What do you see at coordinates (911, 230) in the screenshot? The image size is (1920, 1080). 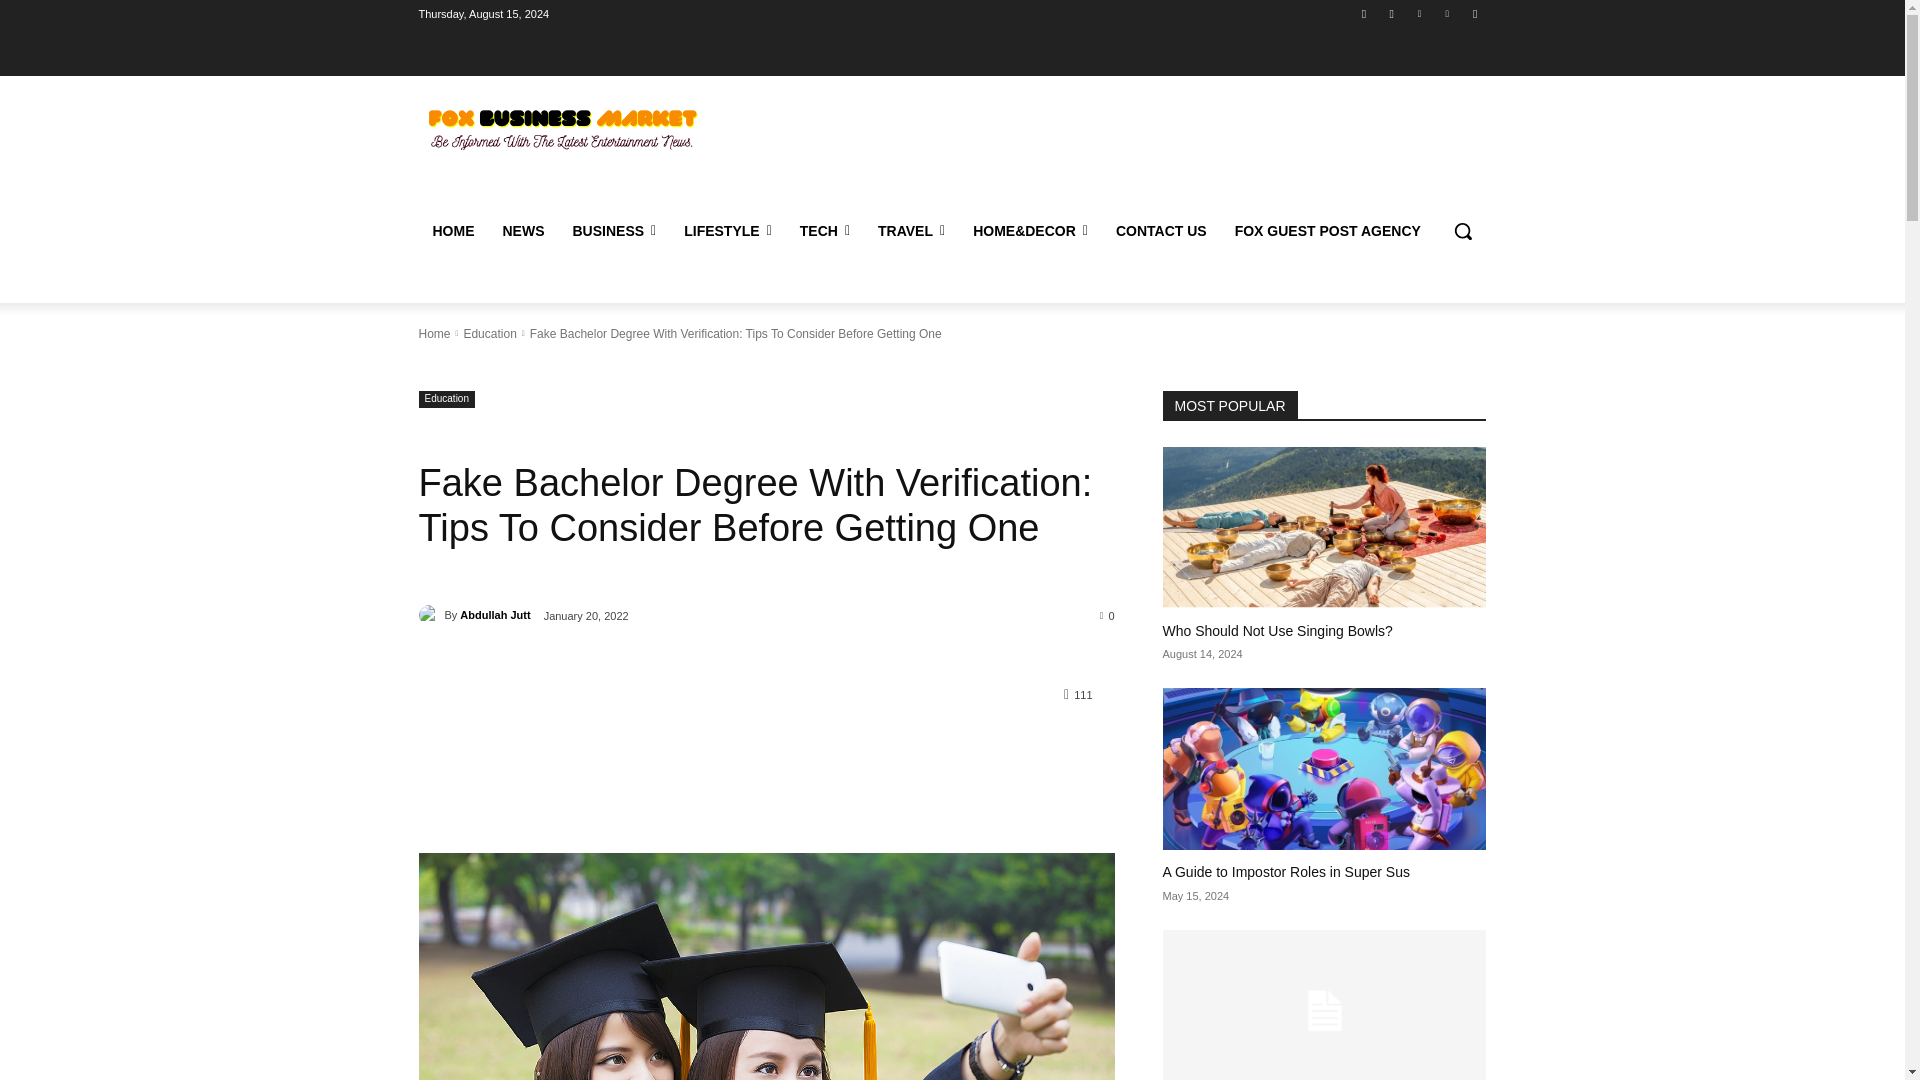 I see `TRAVEL` at bounding box center [911, 230].